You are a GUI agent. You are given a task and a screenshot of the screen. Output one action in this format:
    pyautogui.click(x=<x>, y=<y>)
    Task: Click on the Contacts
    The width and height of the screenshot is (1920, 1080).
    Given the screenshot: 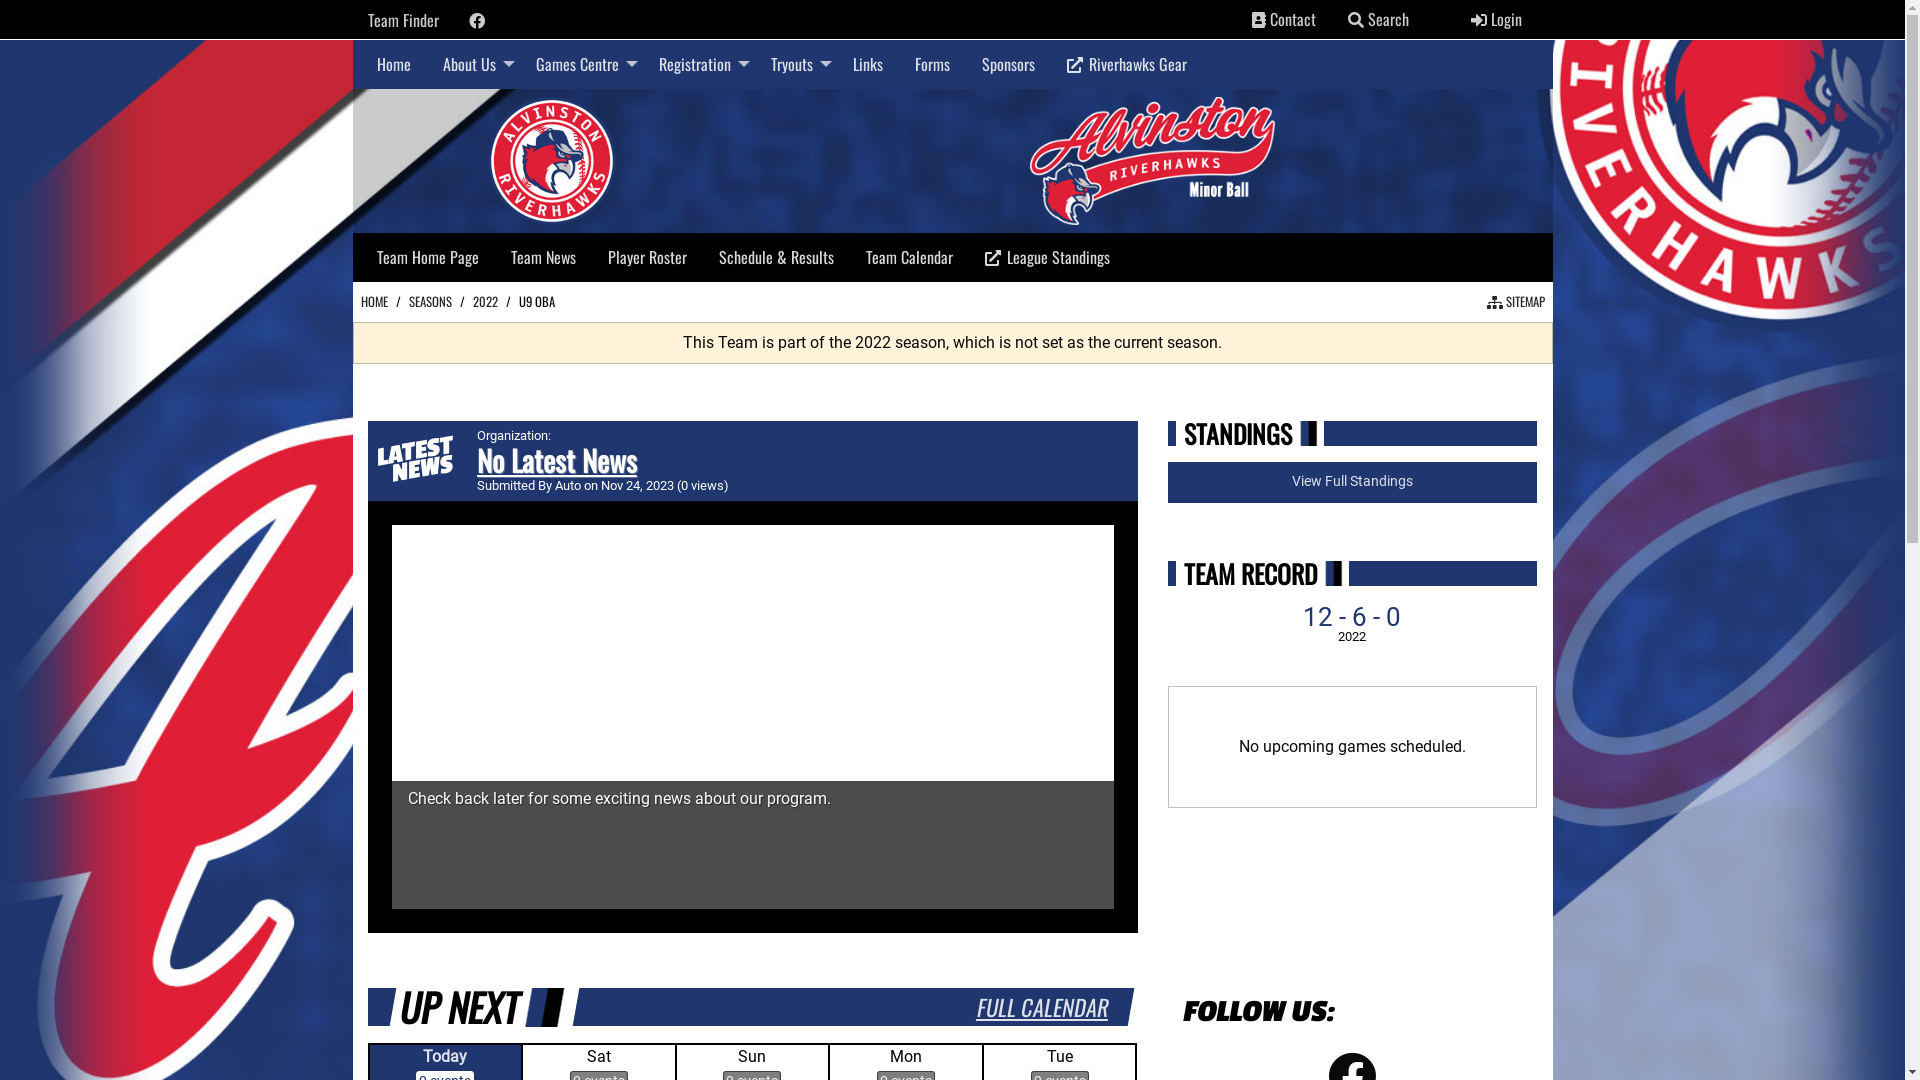 What is the action you would take?
    pyautogui.click(x=1259, y=20)
    